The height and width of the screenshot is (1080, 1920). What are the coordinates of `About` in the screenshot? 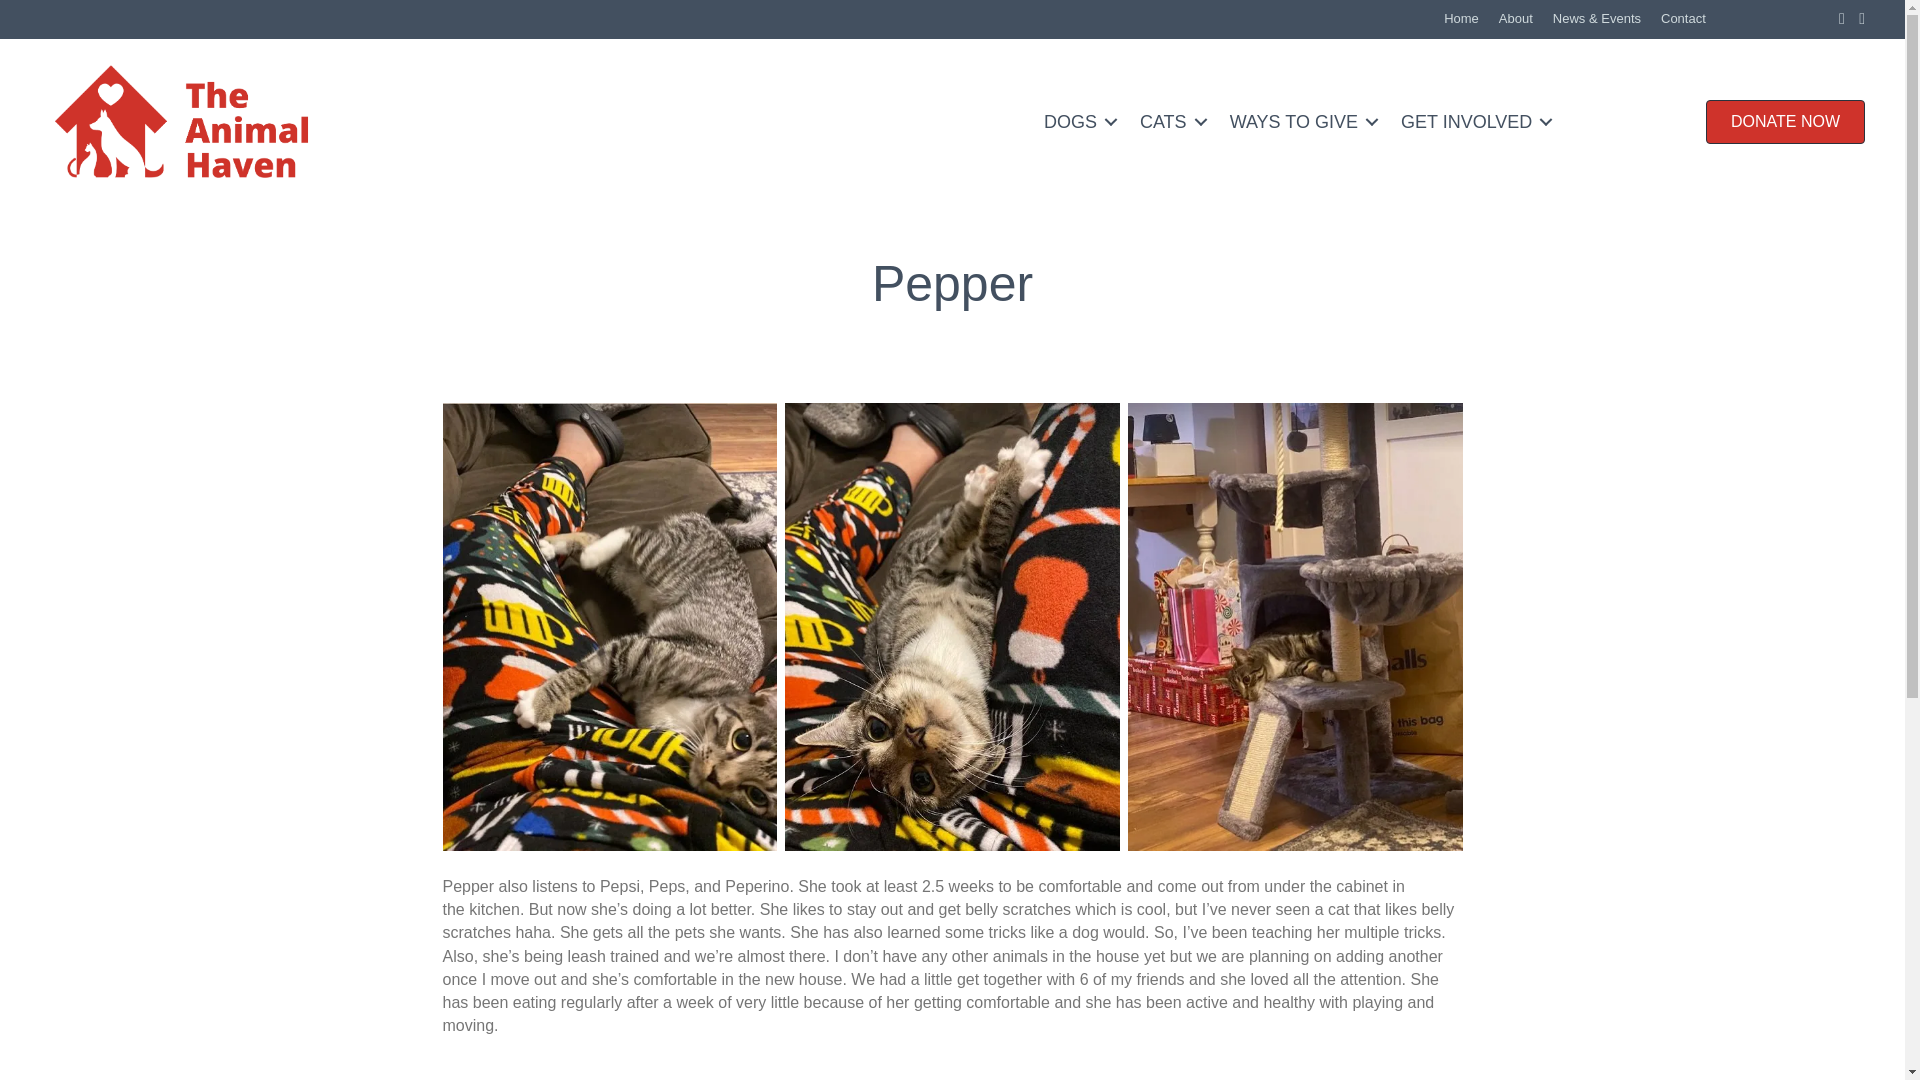 It's located at (1516, 19).